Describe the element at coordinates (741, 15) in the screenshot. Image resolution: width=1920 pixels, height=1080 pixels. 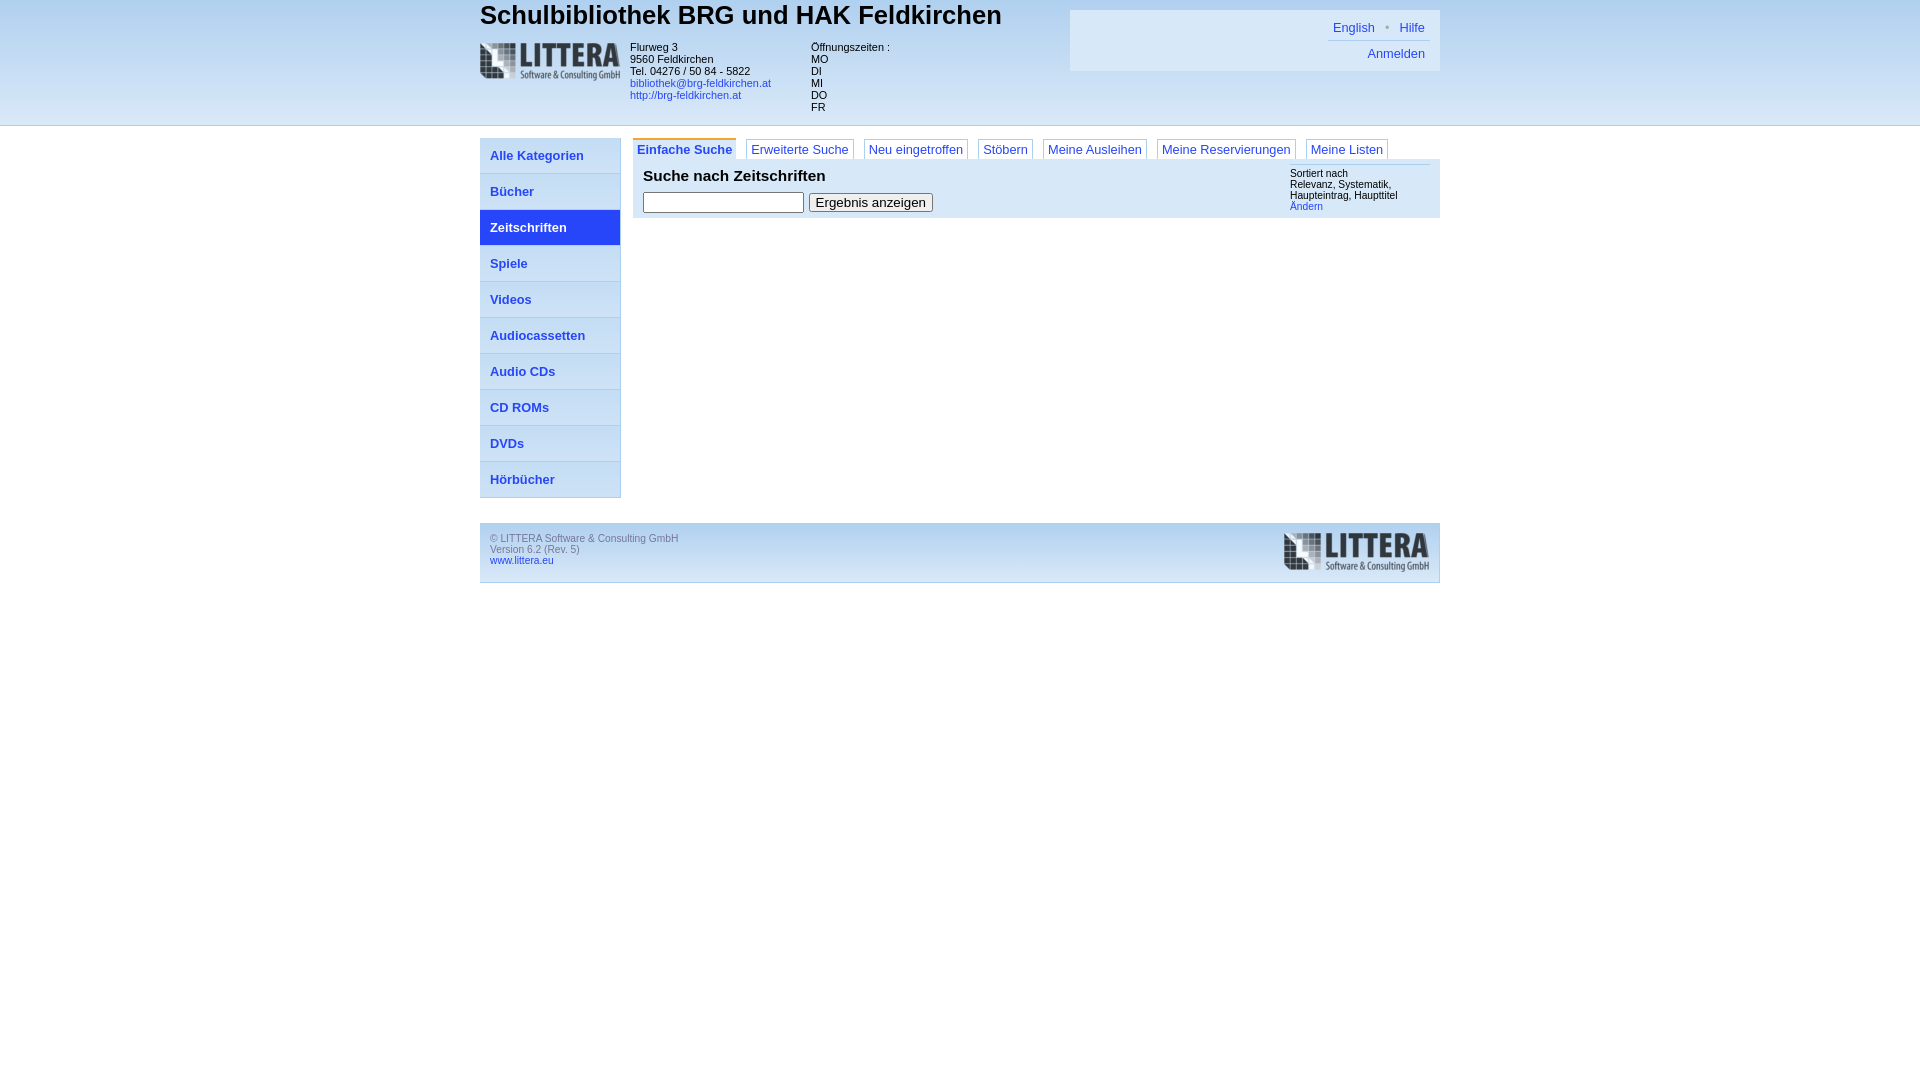
I see `Schulbibliothek BRG und HAK Feldkirchen` at that location.